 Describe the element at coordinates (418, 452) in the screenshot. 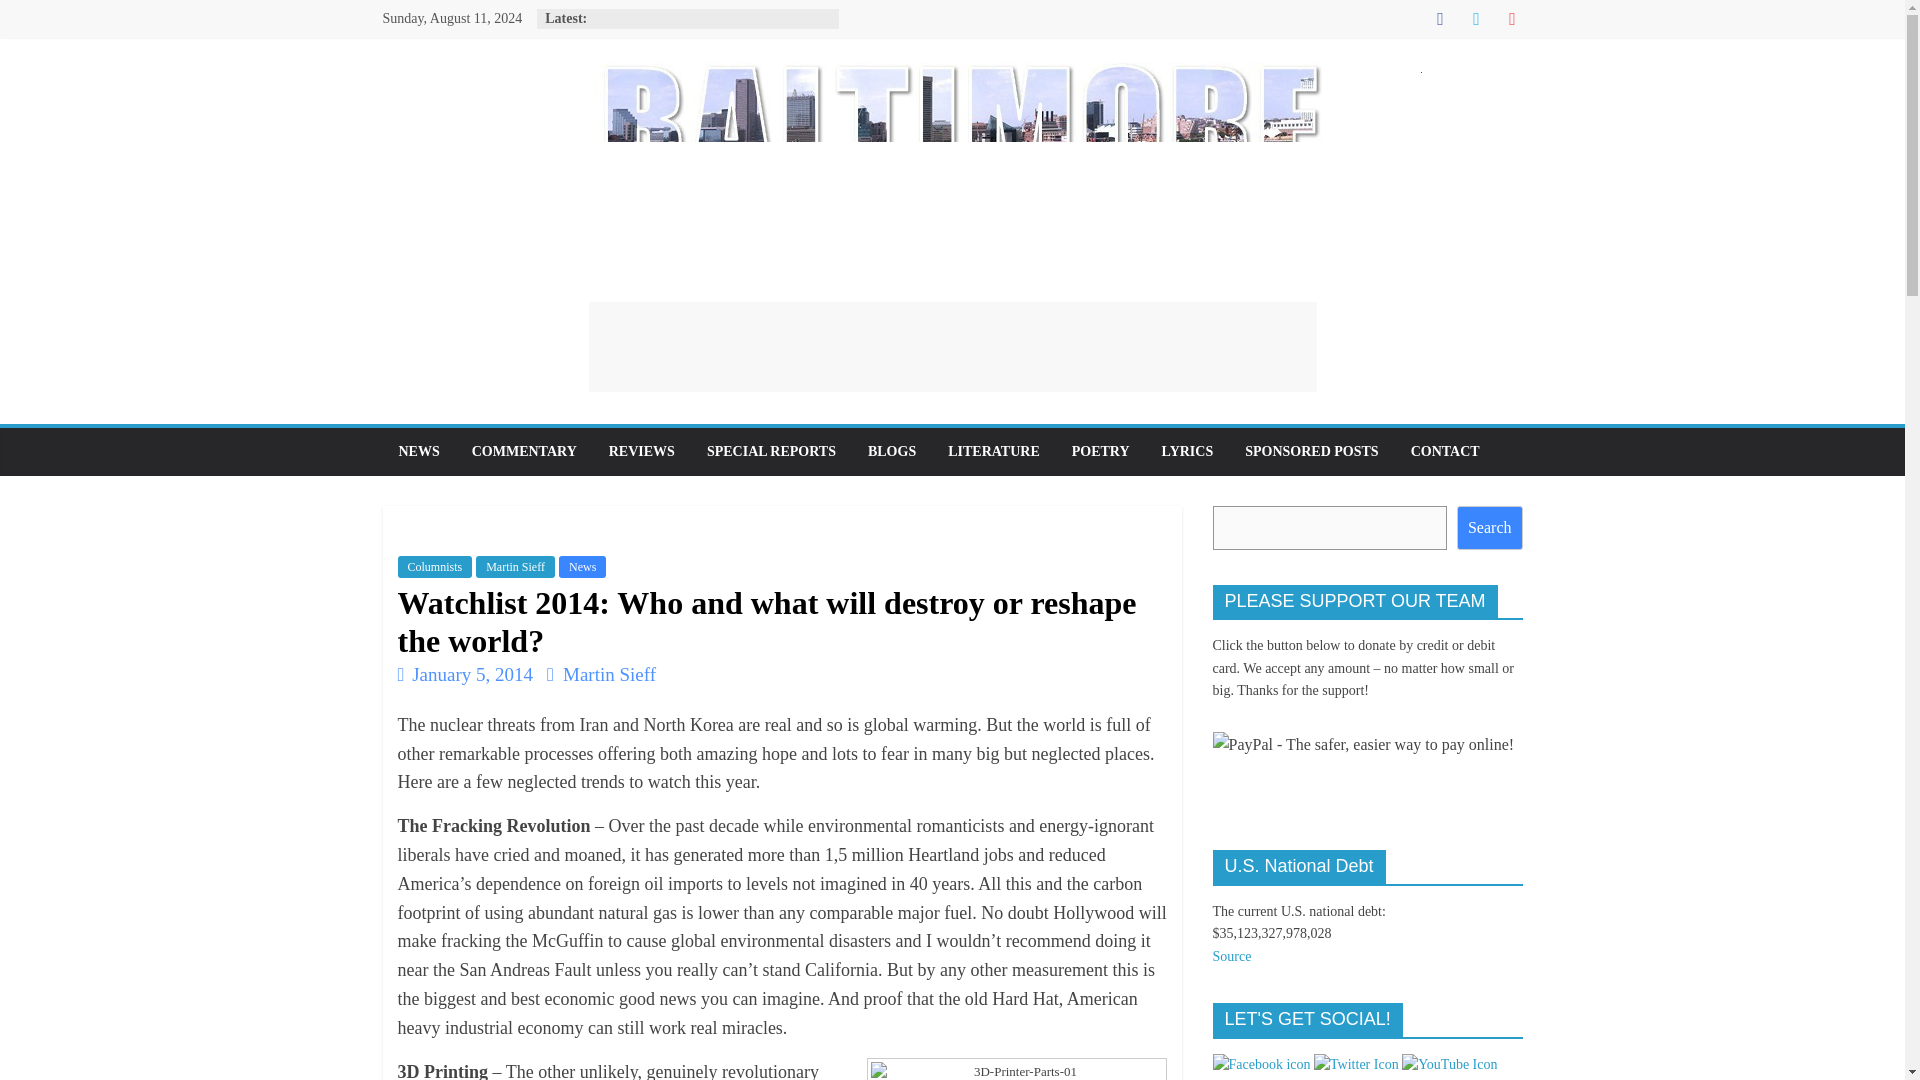

I see `NEWS` at that location.